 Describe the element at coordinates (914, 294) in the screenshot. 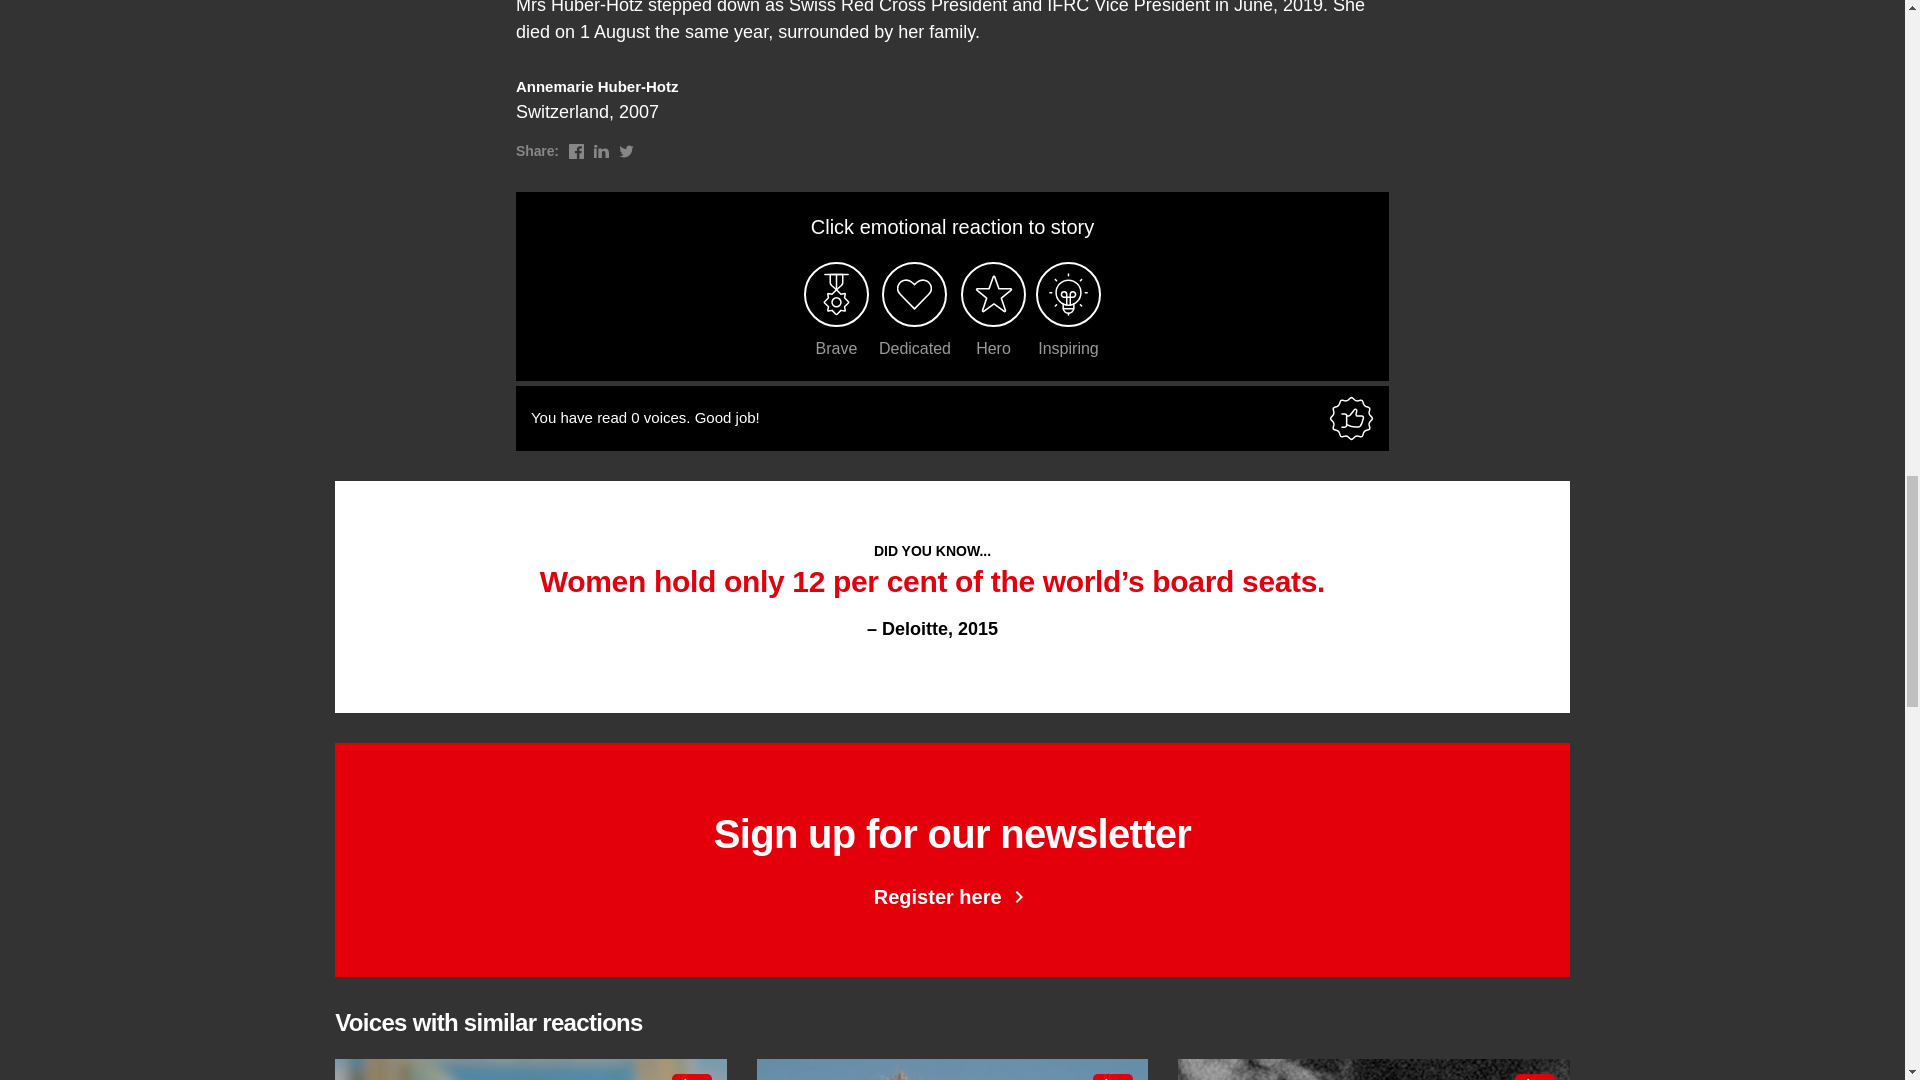

I see `Hero` at that location.